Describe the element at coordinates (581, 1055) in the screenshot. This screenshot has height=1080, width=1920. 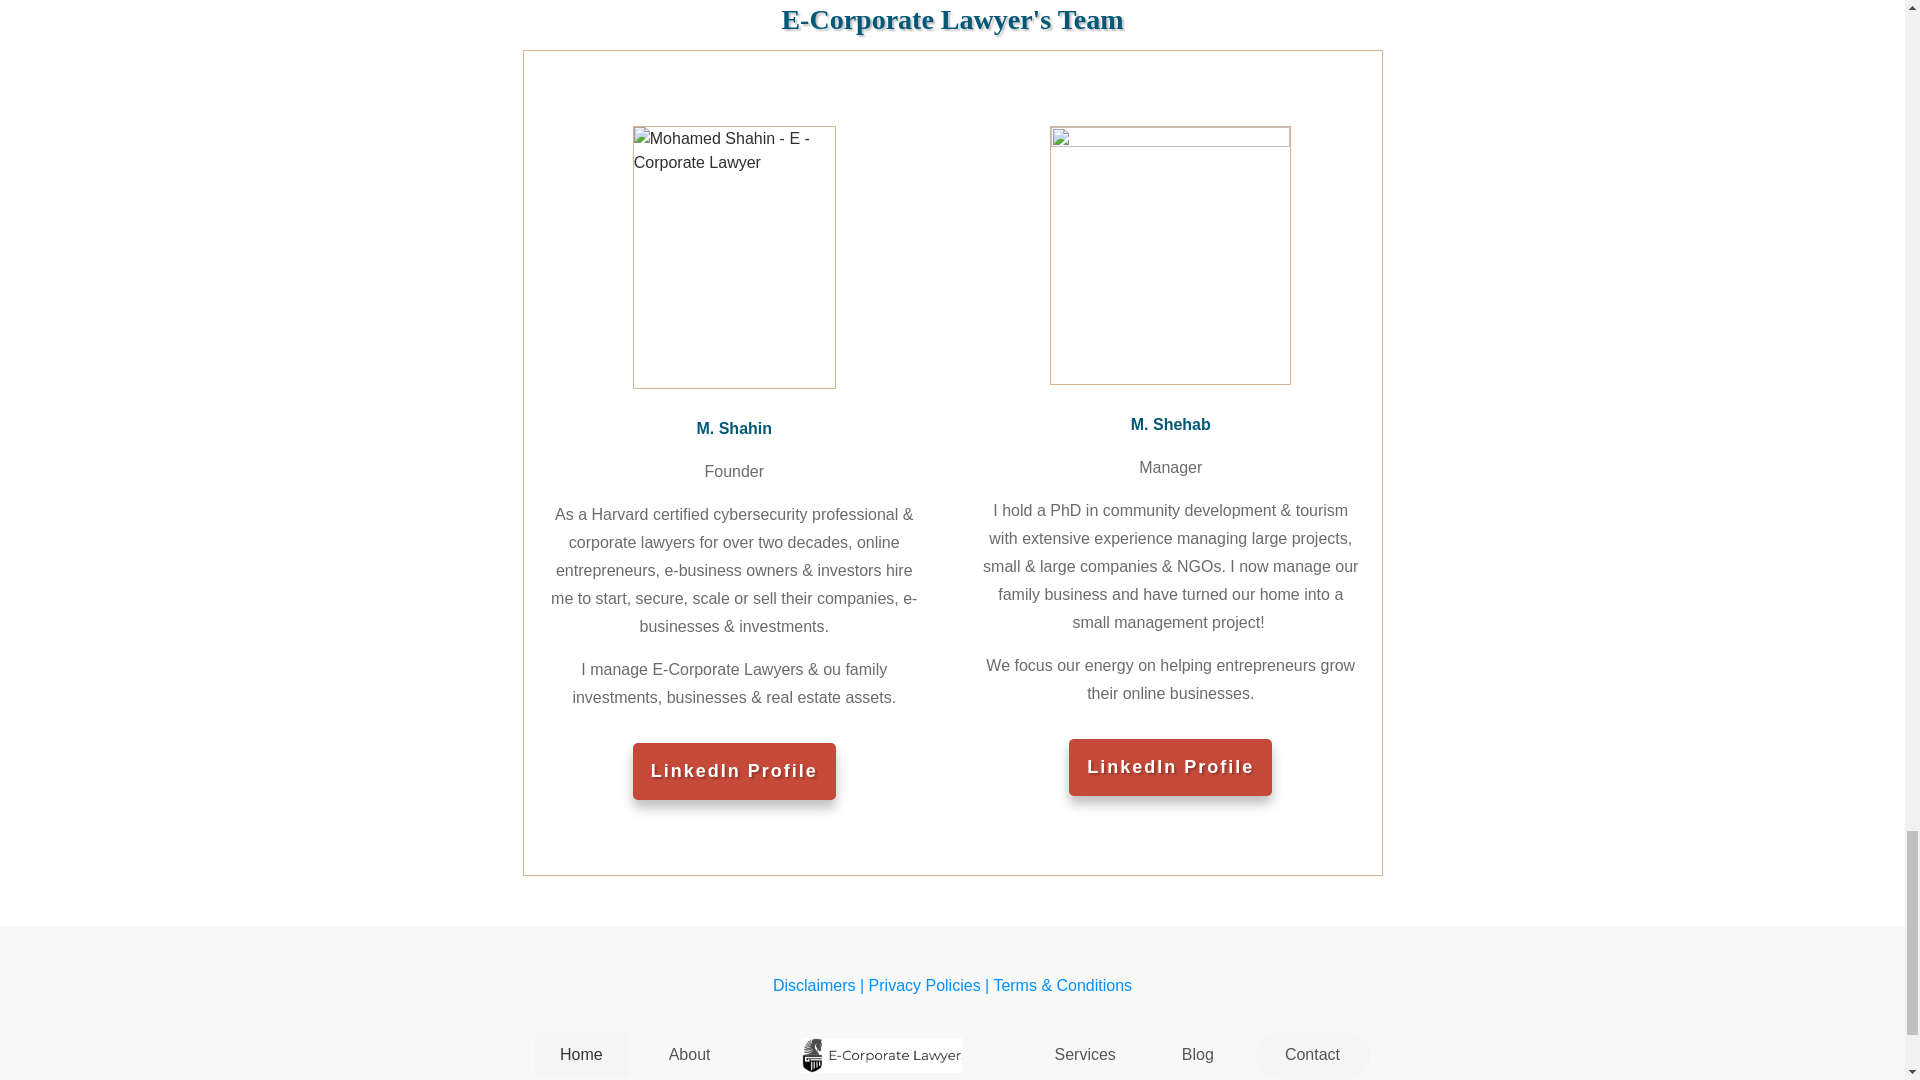
I see `Home` at that location.